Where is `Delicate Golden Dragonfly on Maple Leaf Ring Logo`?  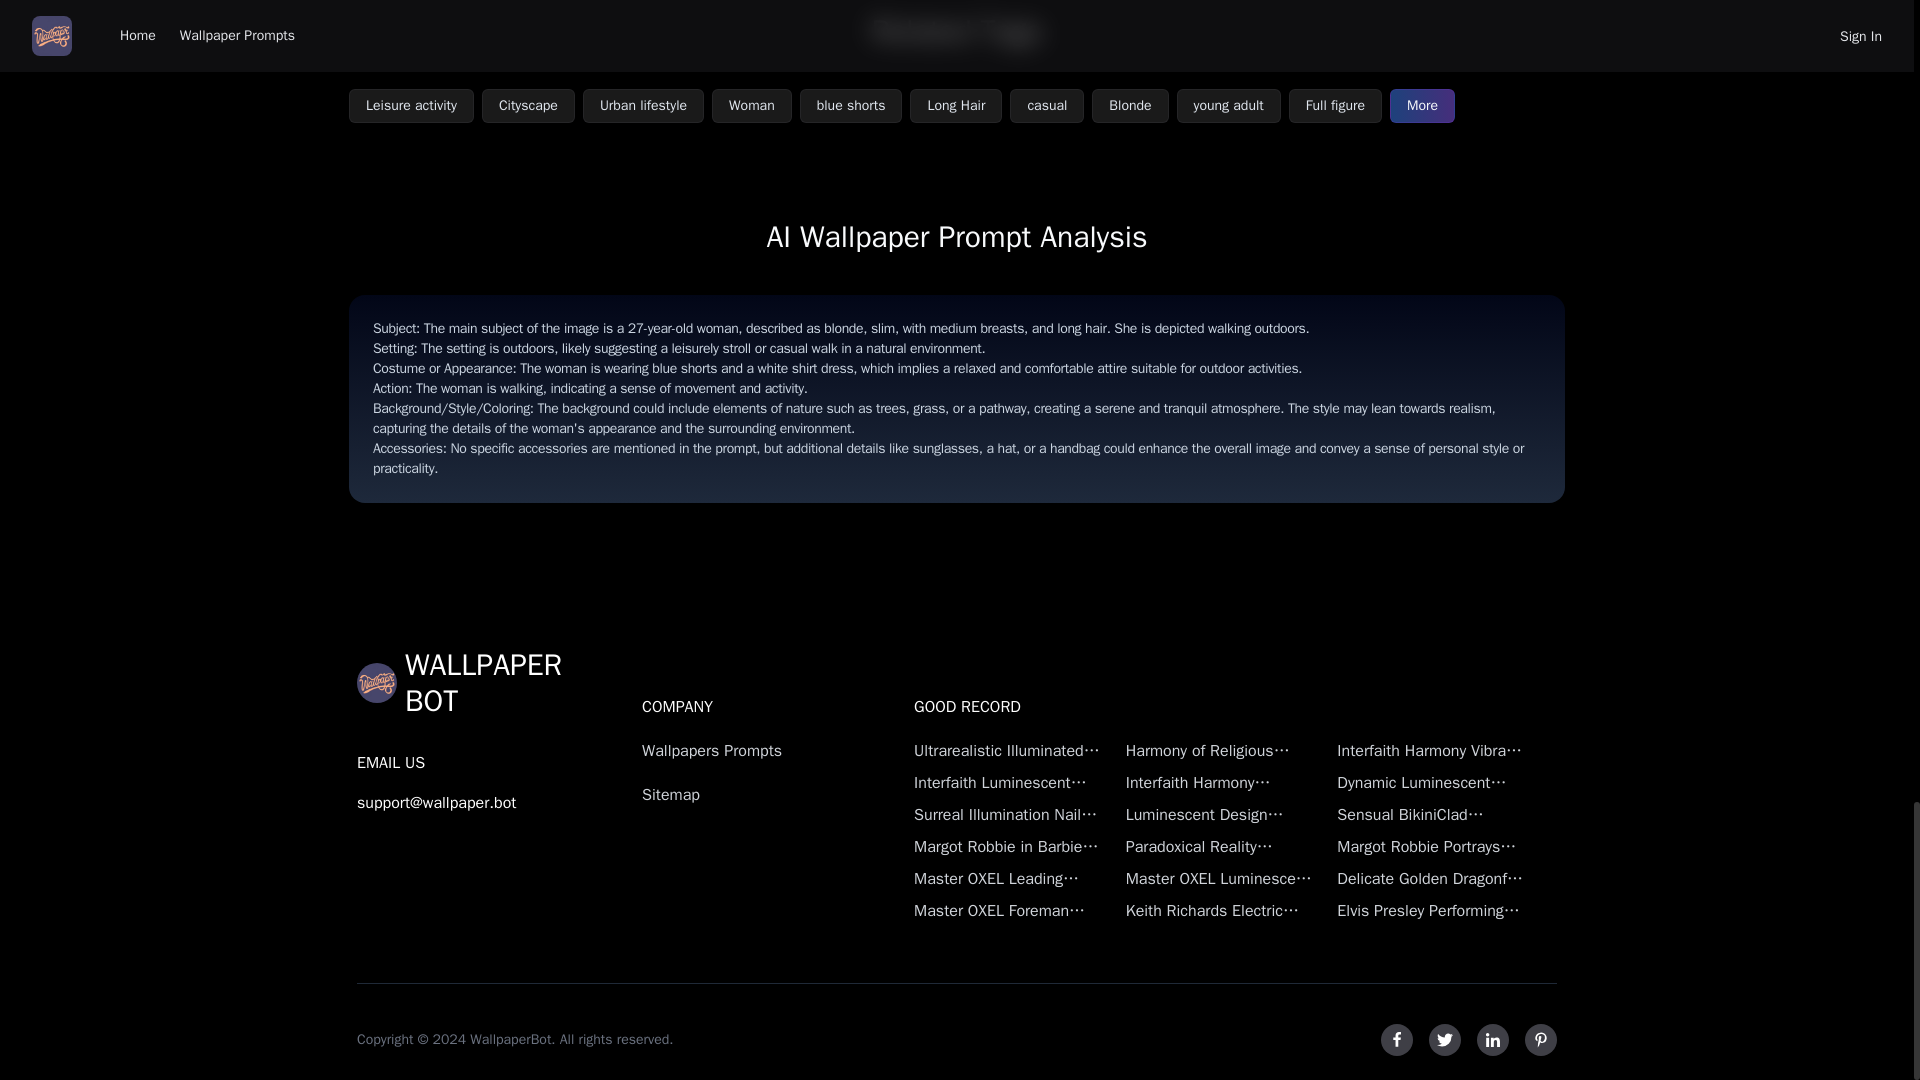
Delicate Golden Dragonfly on Maple Leaf Ring Logo is located at coordinates (1430, 879).